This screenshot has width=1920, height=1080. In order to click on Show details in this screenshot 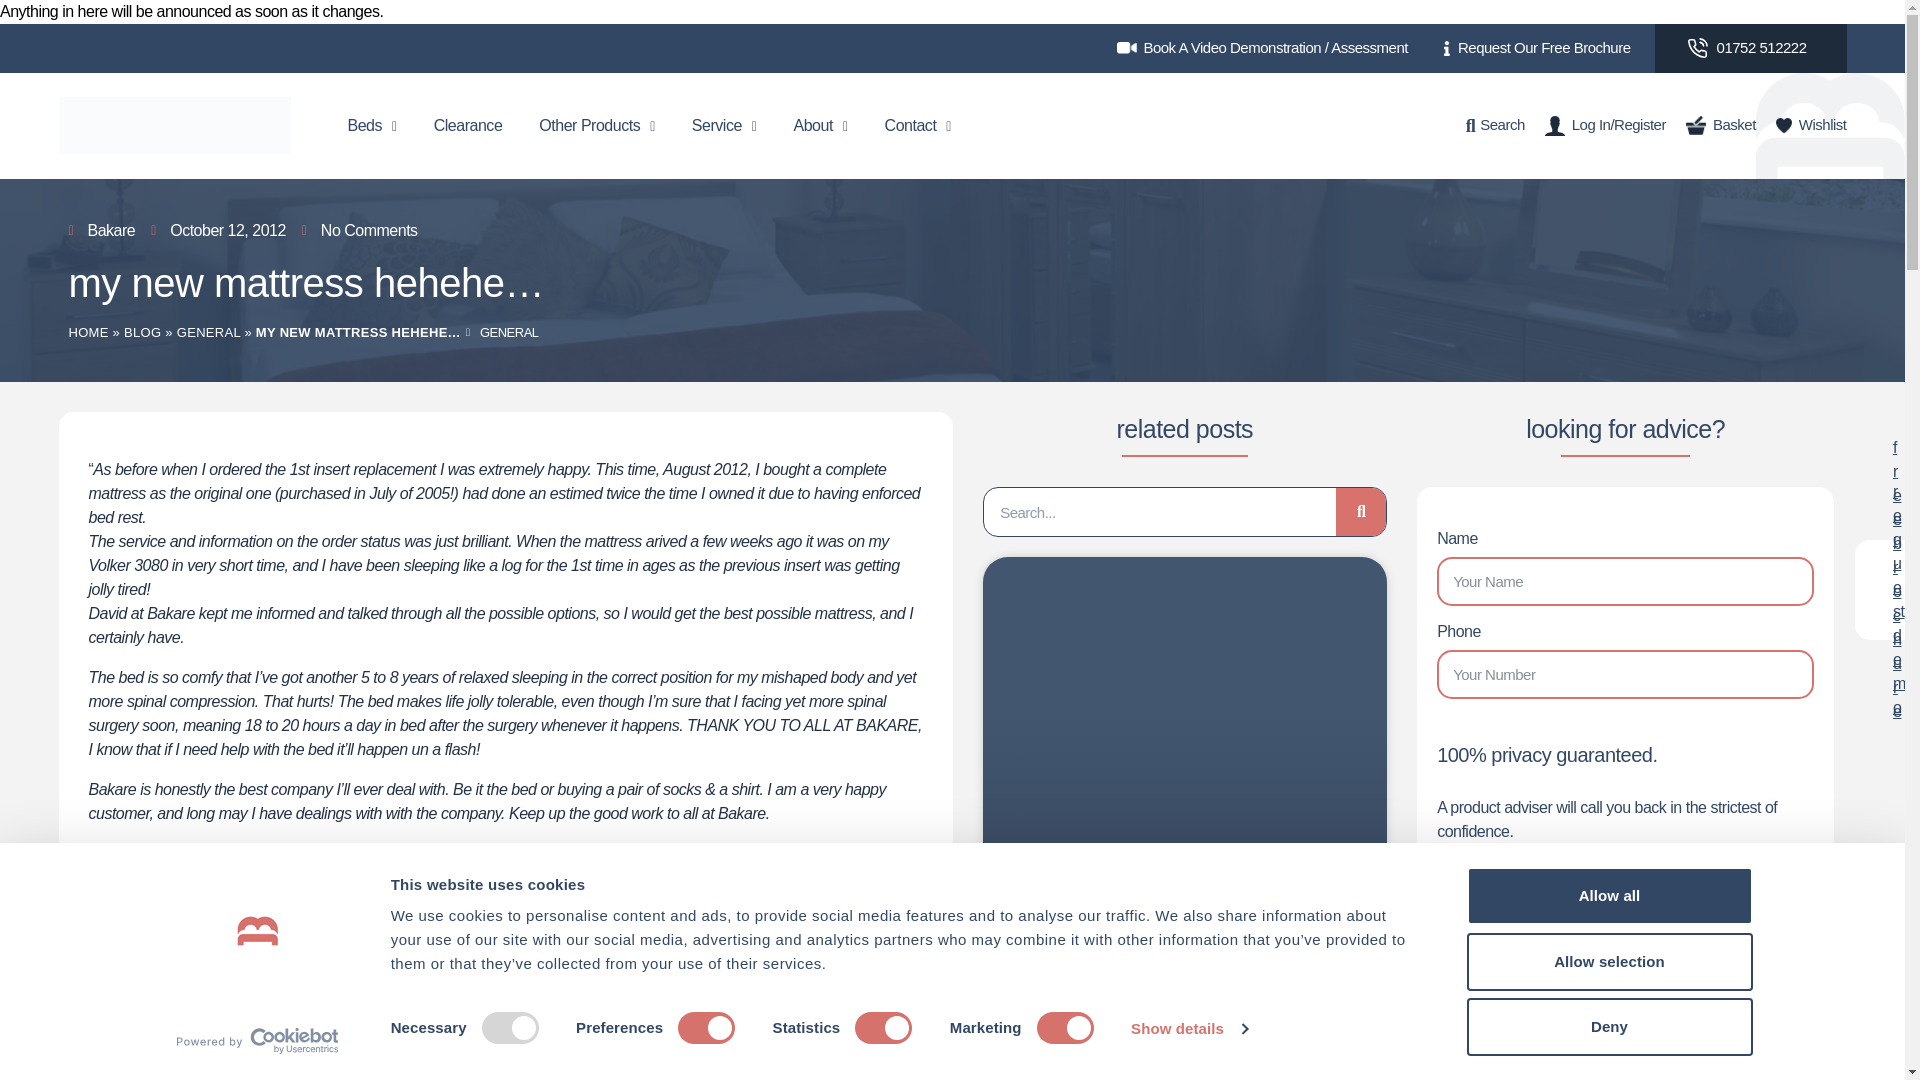, I will do `click(1188, 1029)`.